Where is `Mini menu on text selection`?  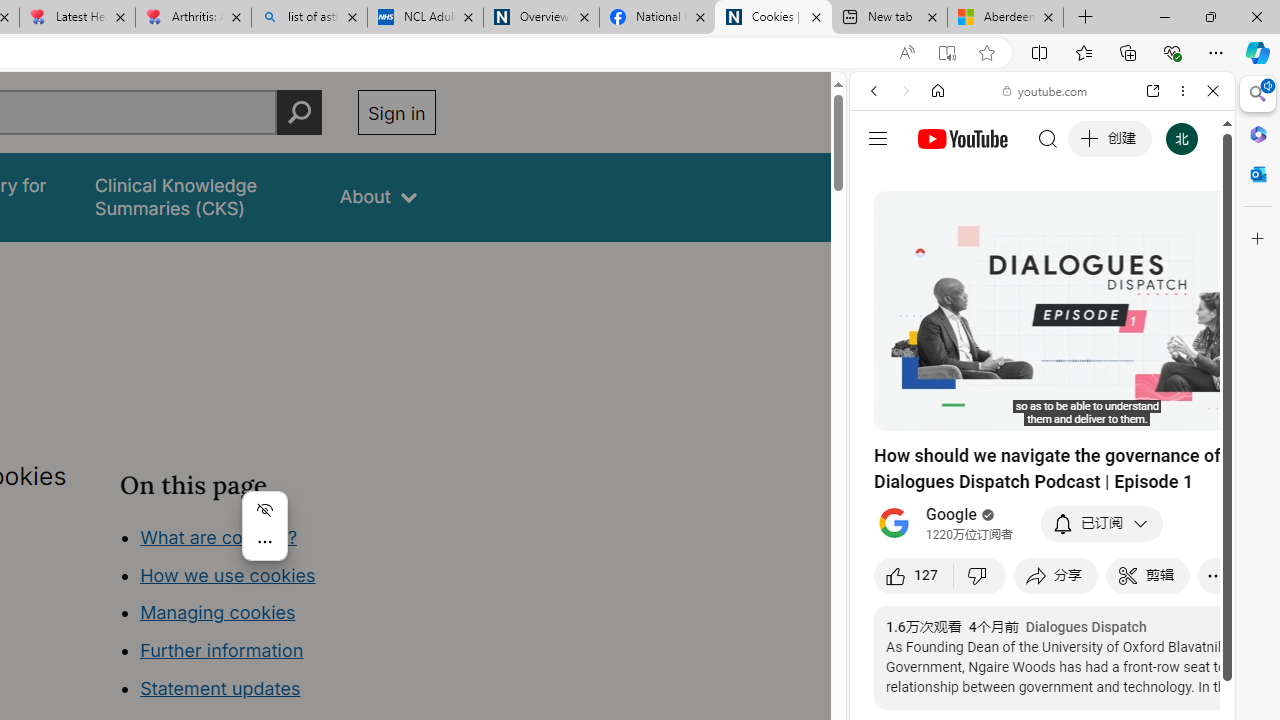
Mini menu on text selection is located at coordinates (264, 538).